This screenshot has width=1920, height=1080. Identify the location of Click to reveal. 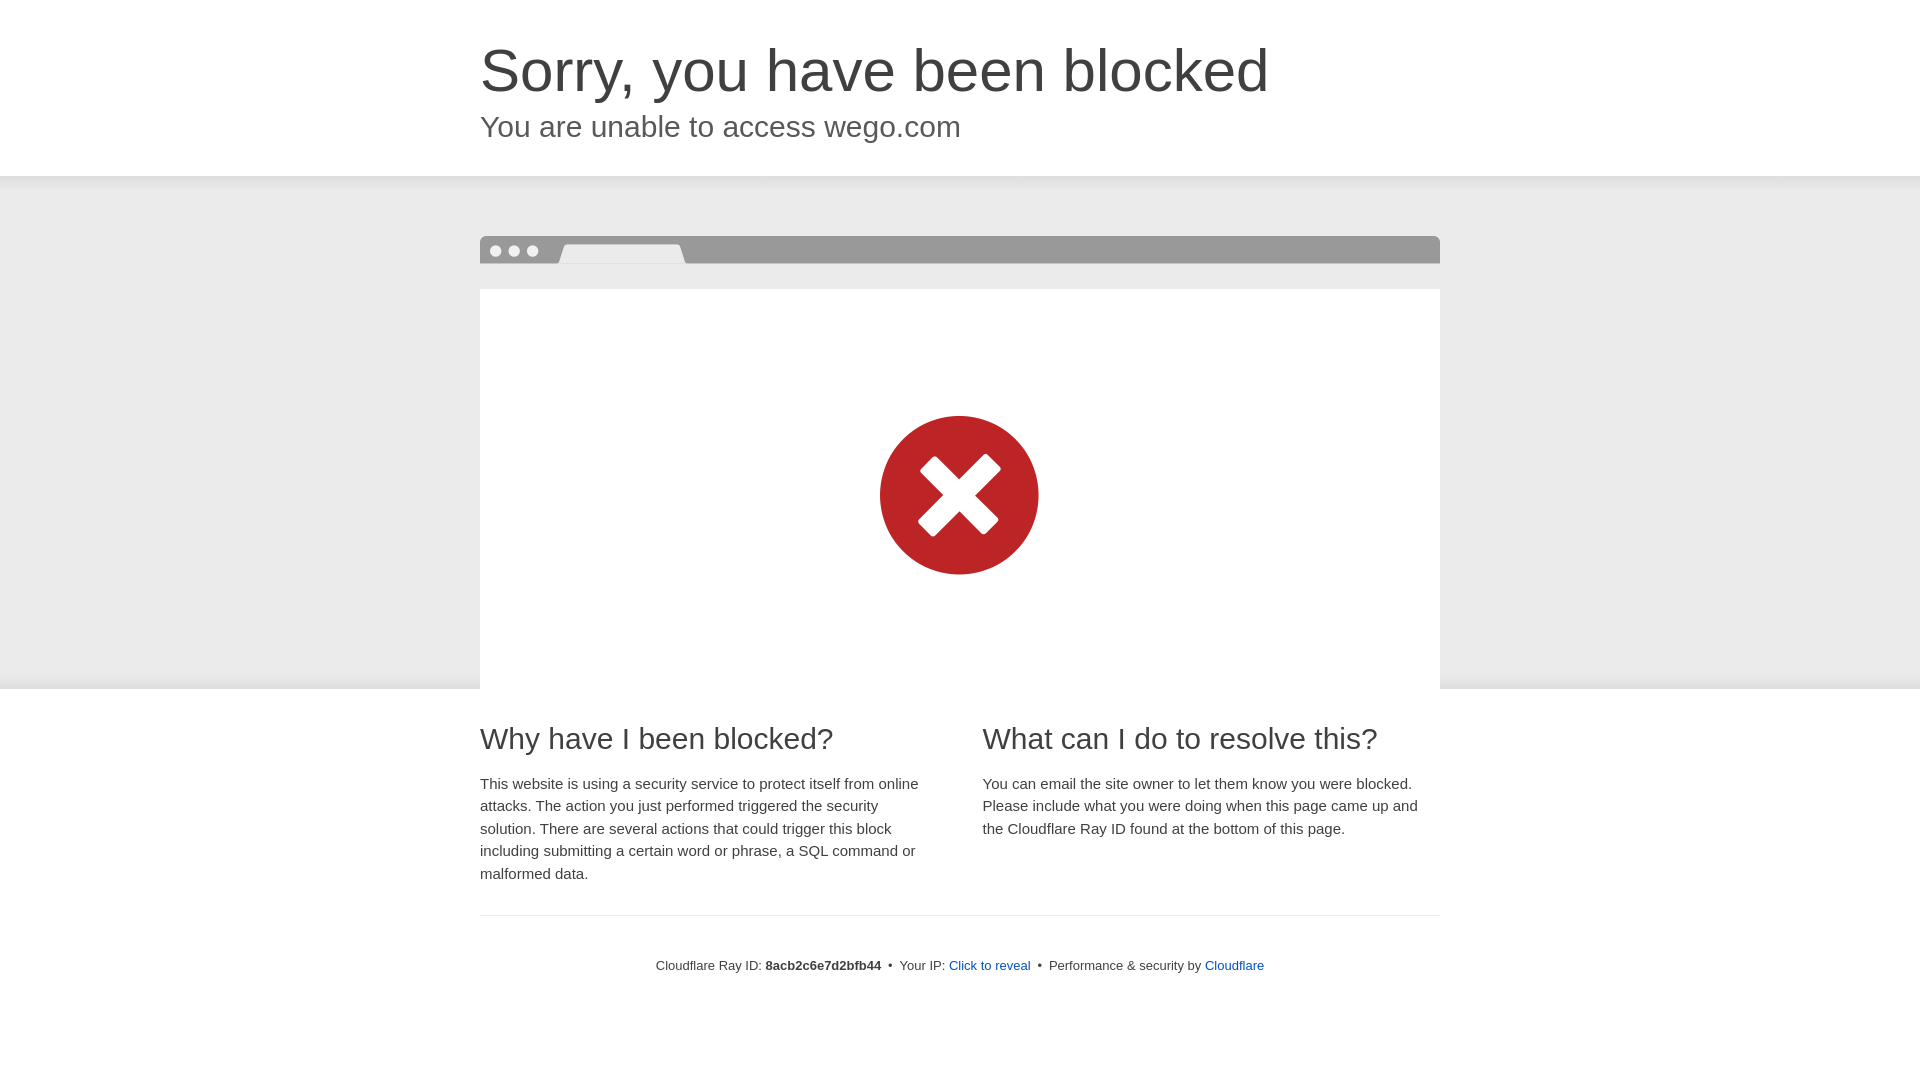
(990, 966).